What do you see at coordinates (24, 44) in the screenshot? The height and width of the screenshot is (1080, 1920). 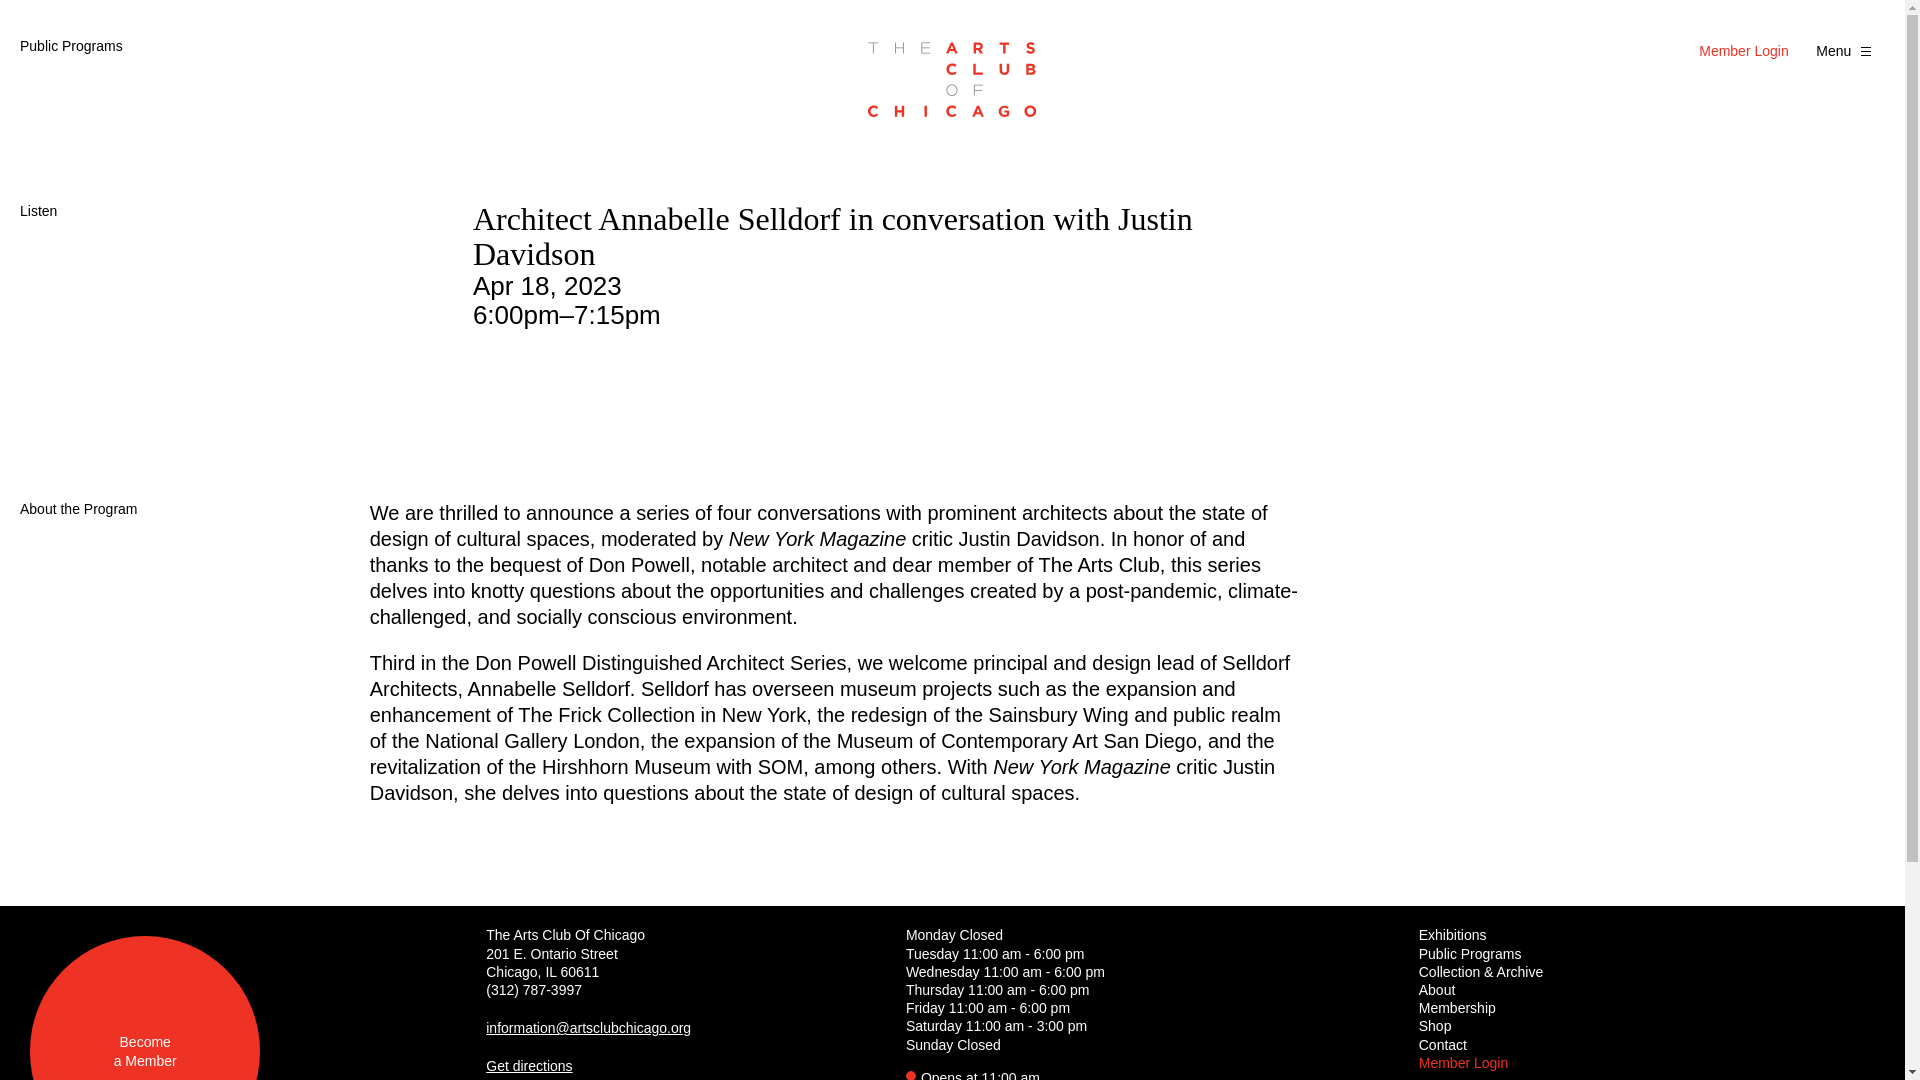 I see `Public Programs` at bounding box center [24, 44].